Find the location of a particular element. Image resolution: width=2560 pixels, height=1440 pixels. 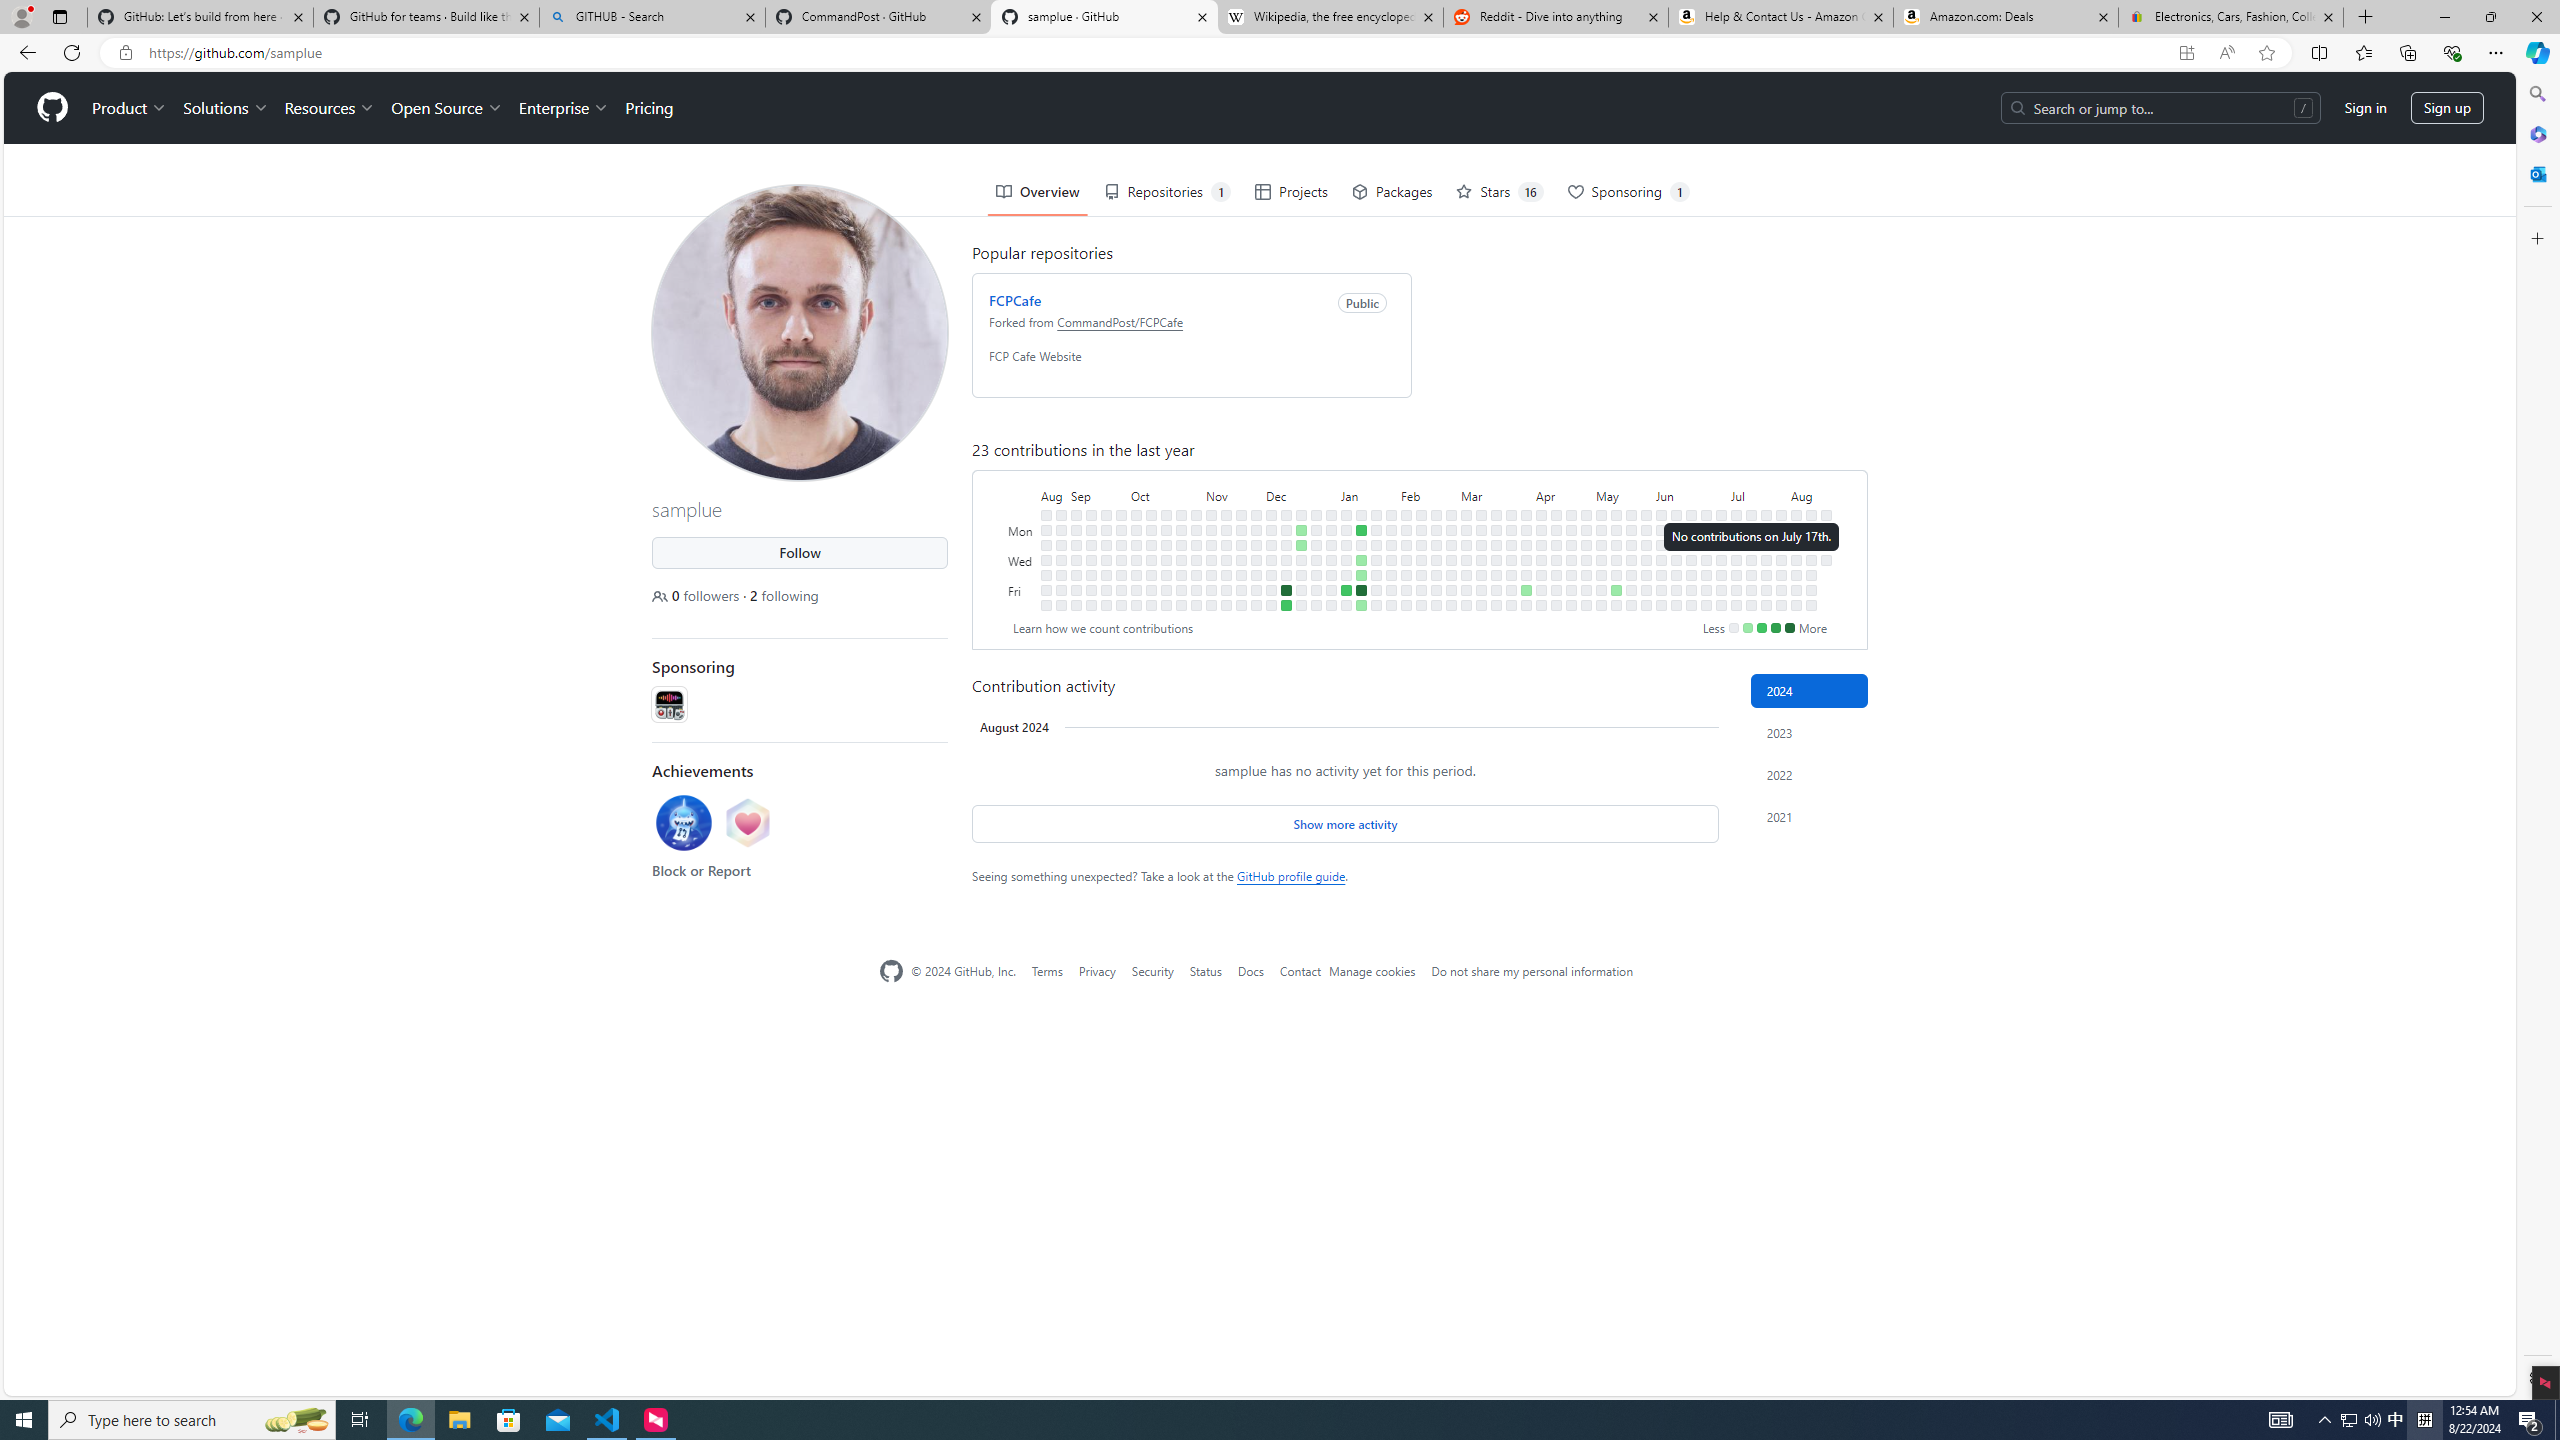

No contributions on November 2nd. is located at coordinates (1196, 574).